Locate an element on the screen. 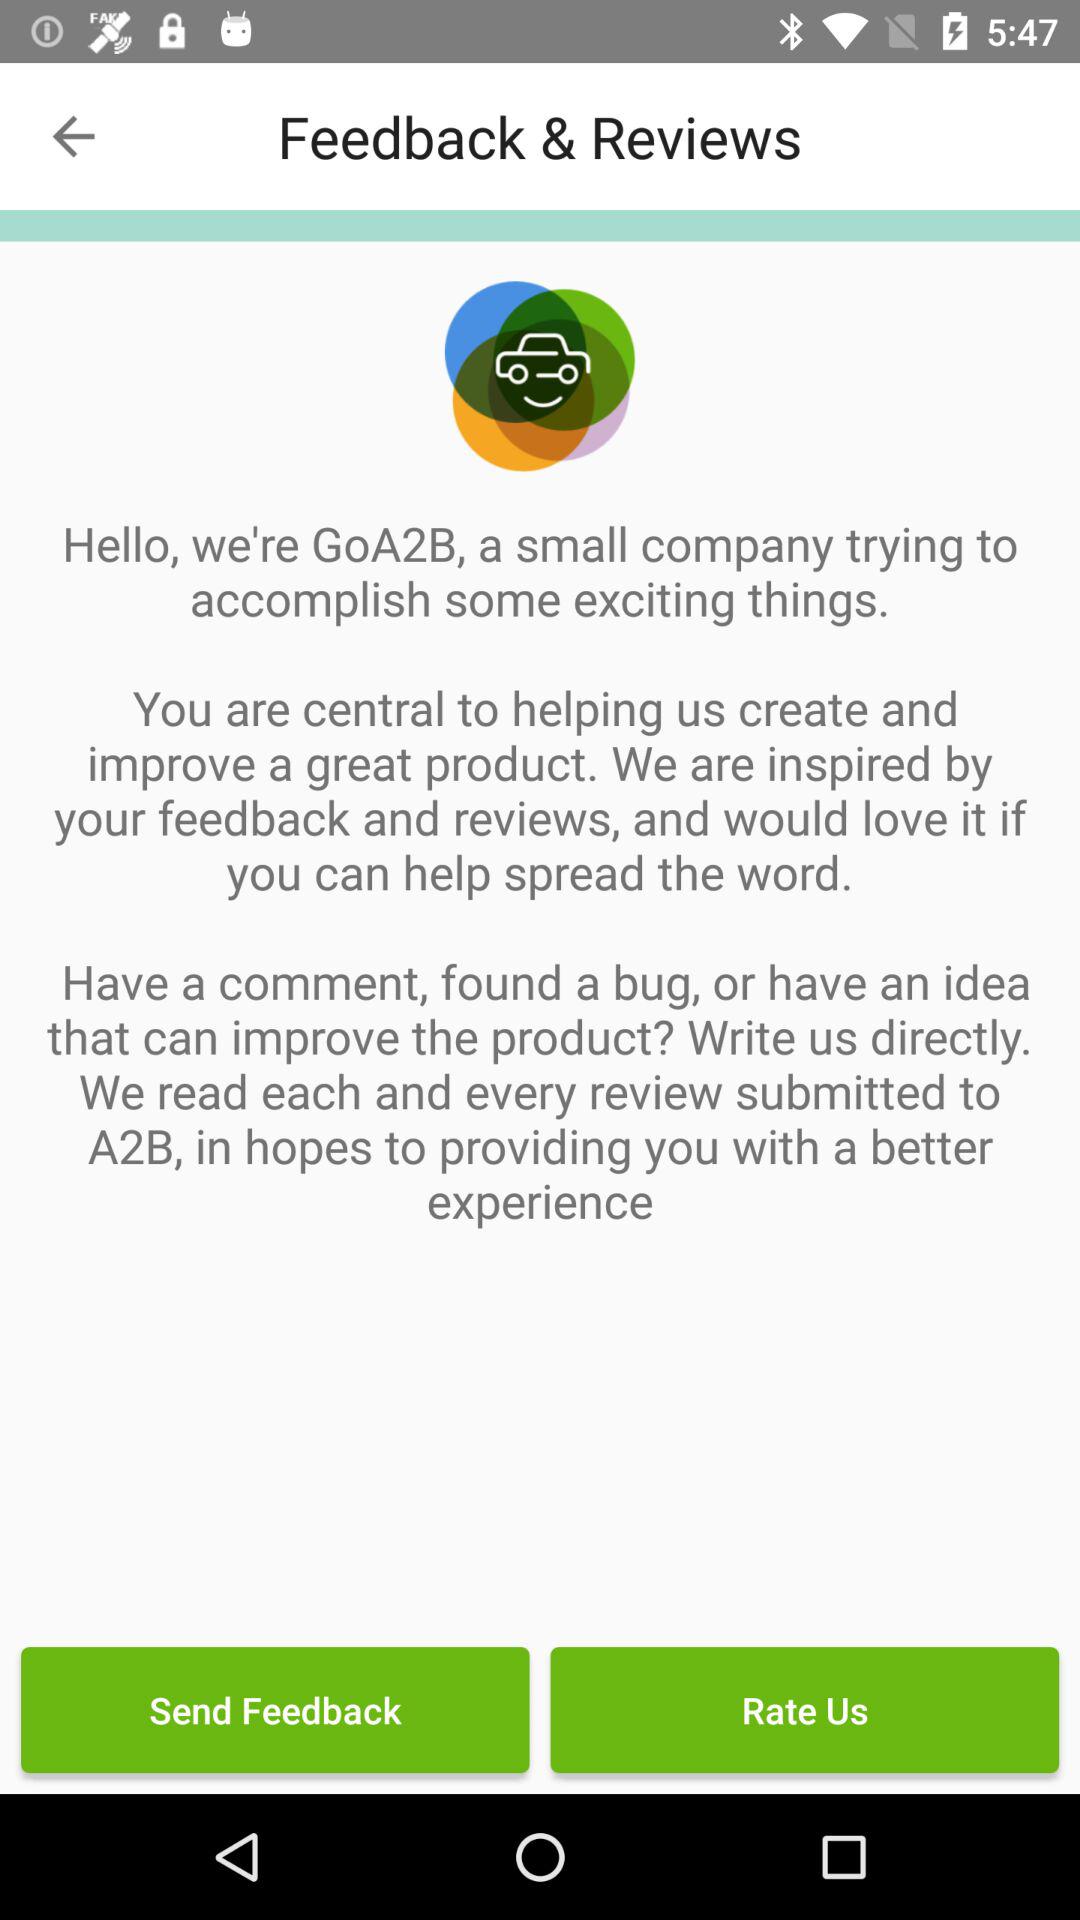 Image resolution: width=1080 pixels, height=1920 pixels. open the item to the left of the rate us item is located at coordinates (275, 1710).